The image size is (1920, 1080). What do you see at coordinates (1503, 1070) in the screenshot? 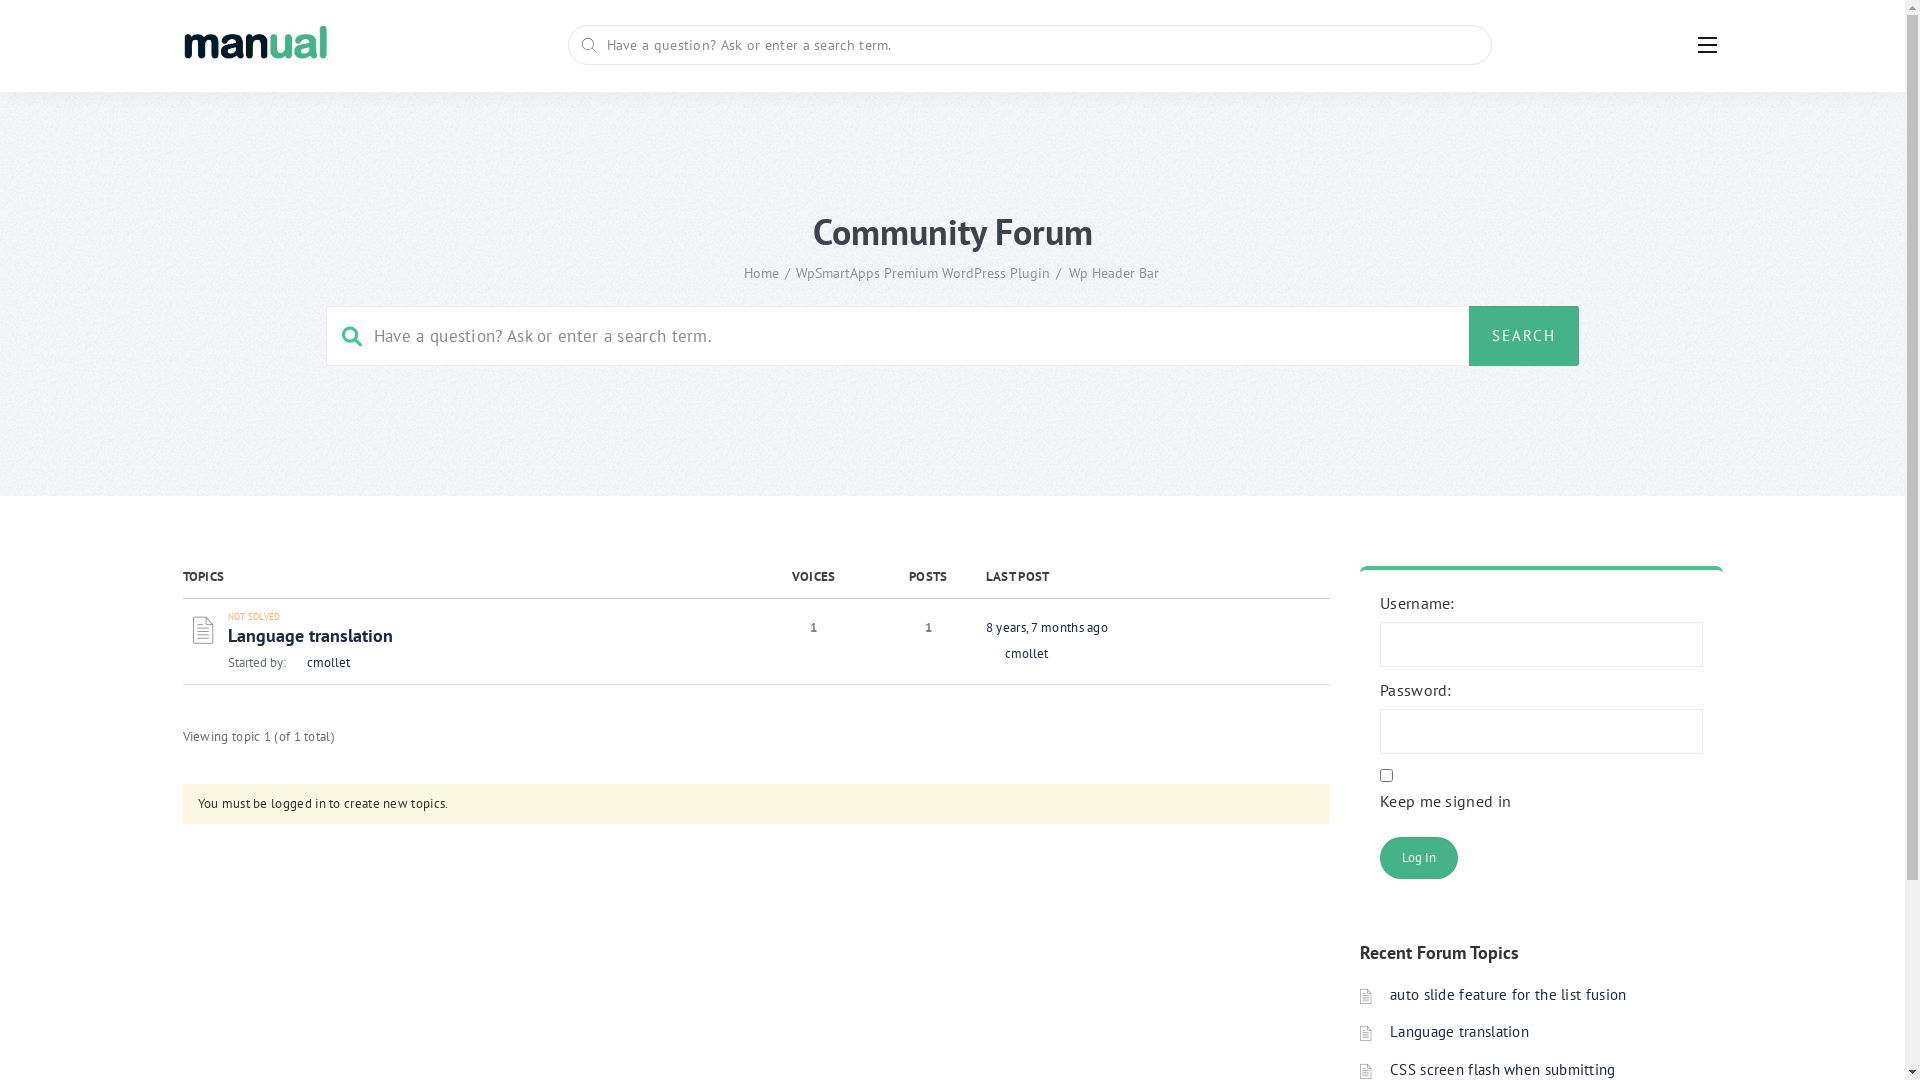
I see `CSS screen flash when submitting` at bounding box center [1503, 1070].